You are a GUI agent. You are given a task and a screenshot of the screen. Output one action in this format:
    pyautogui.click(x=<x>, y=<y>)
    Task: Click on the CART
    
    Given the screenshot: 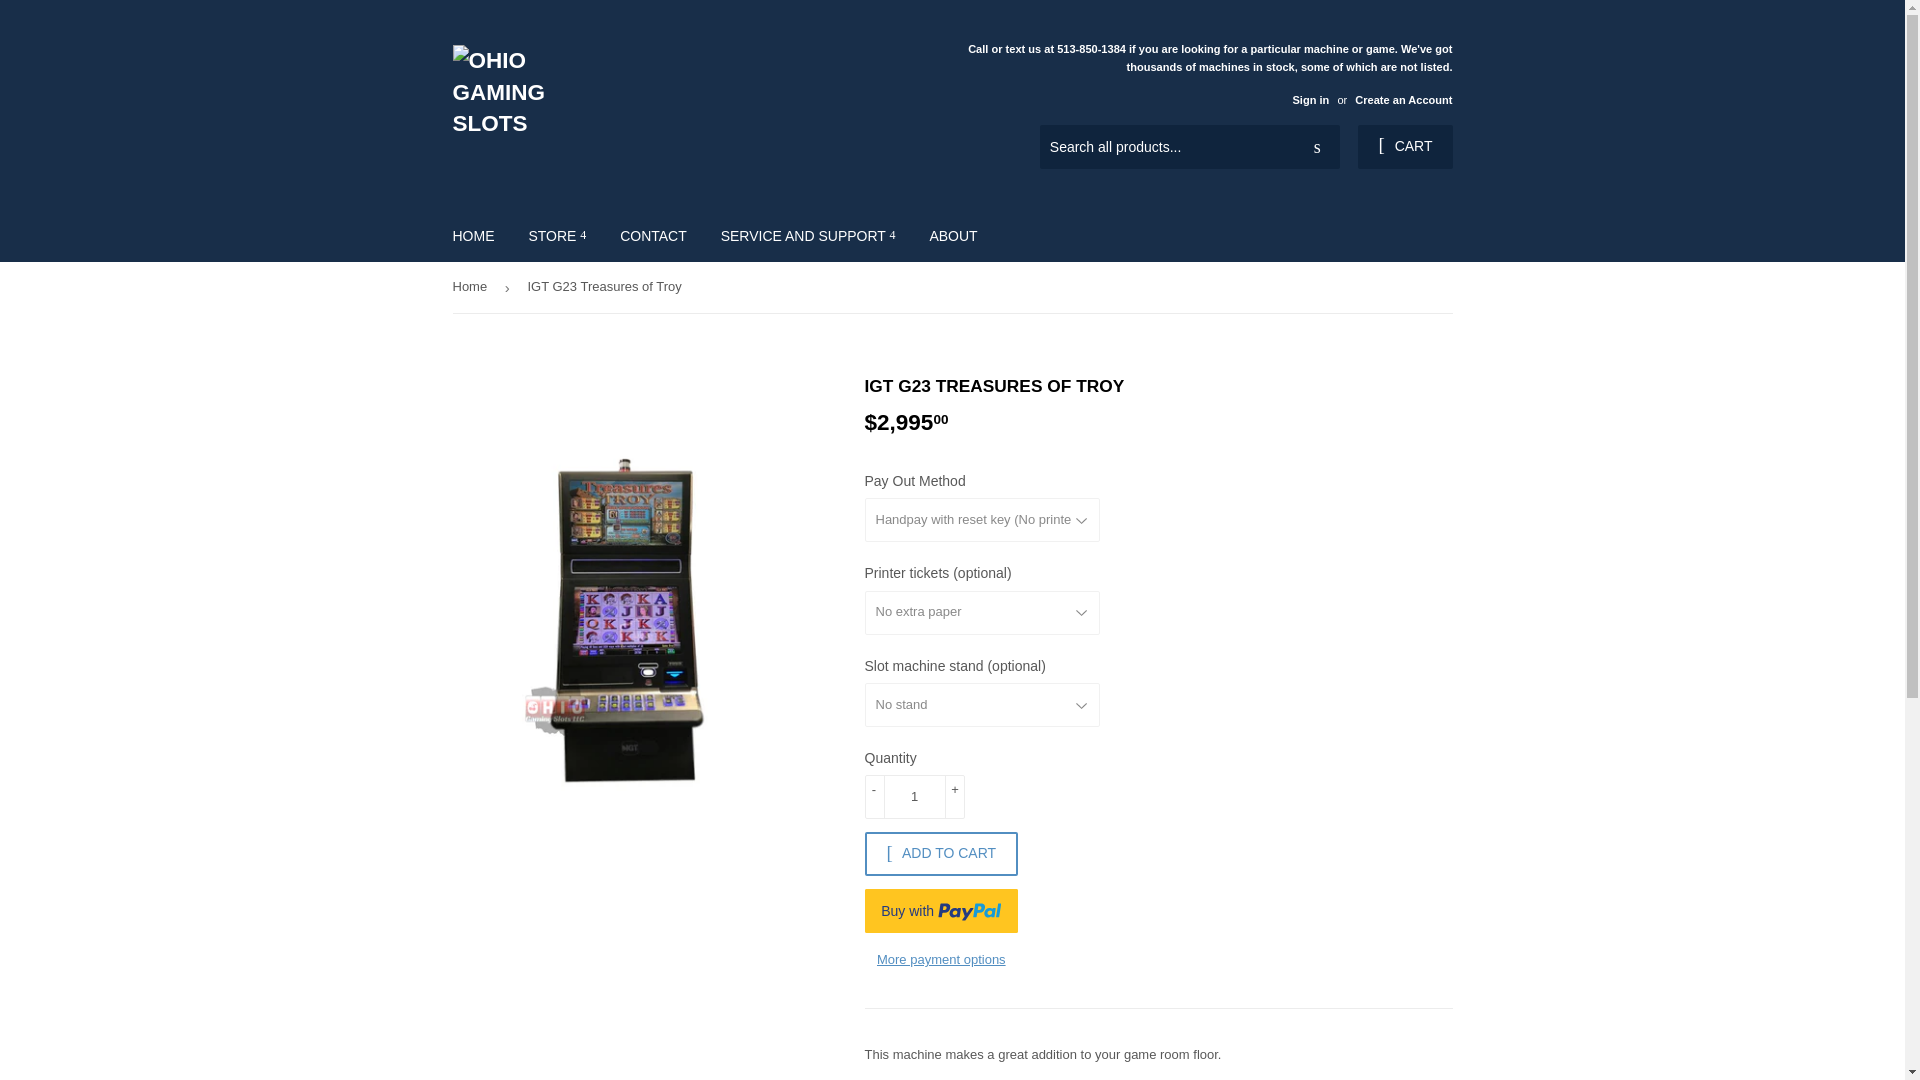 What is the action you would take?
    pyautogui.click(x=1404, y=146)
    